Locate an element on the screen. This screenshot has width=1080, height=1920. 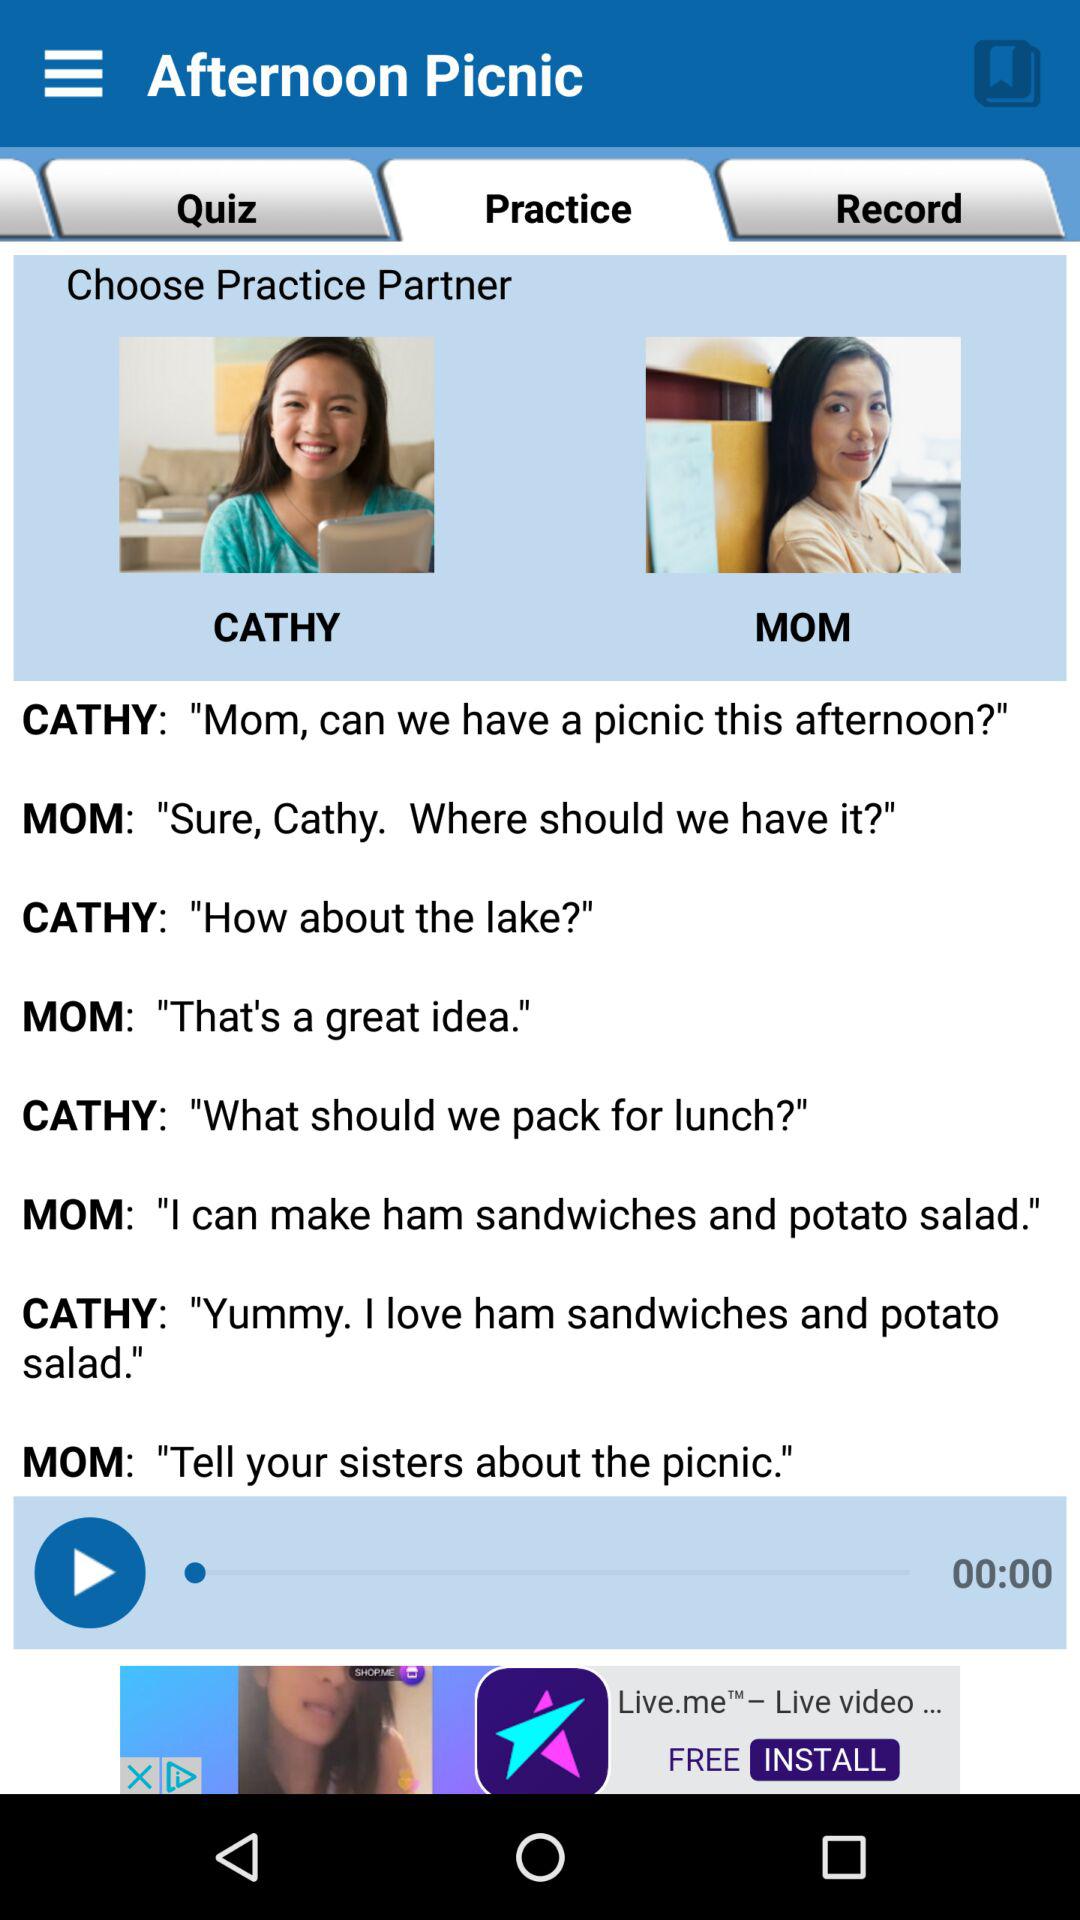
play this is located at coordinates (90, 1572).